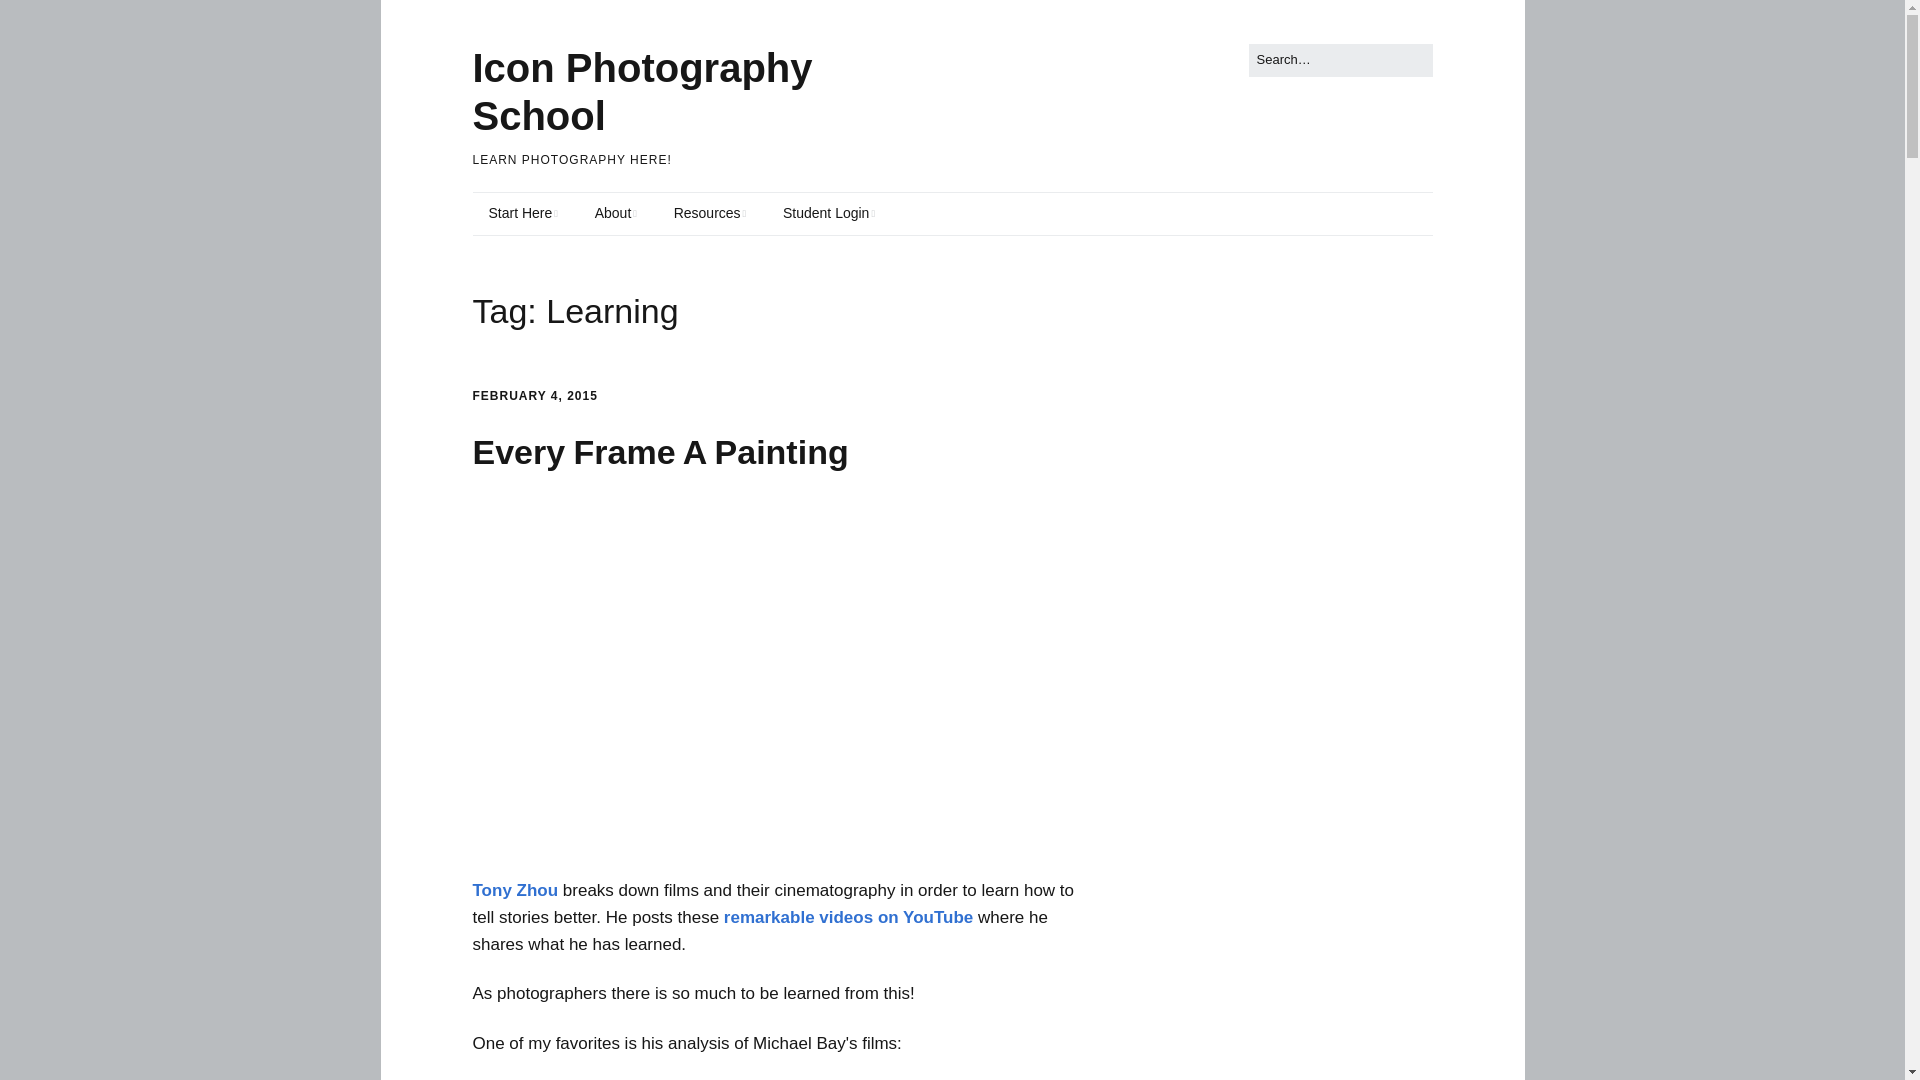 This screenshot has height=1080, width=1920. I want to click on remarkable videos on YouTube, so click(848, 917).